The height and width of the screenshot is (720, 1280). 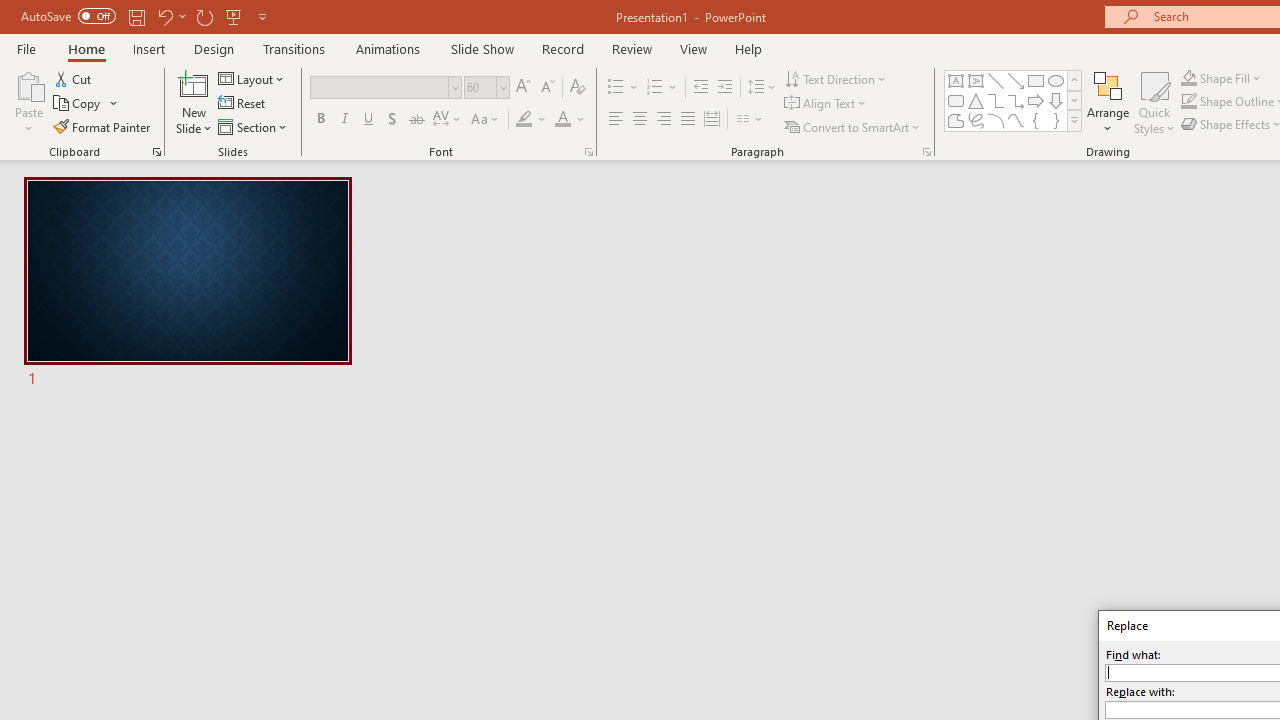 What do you see at coordinates (725, 88) in the screenshot?
I see `Increase Indent` at bounding box center [725, 88].